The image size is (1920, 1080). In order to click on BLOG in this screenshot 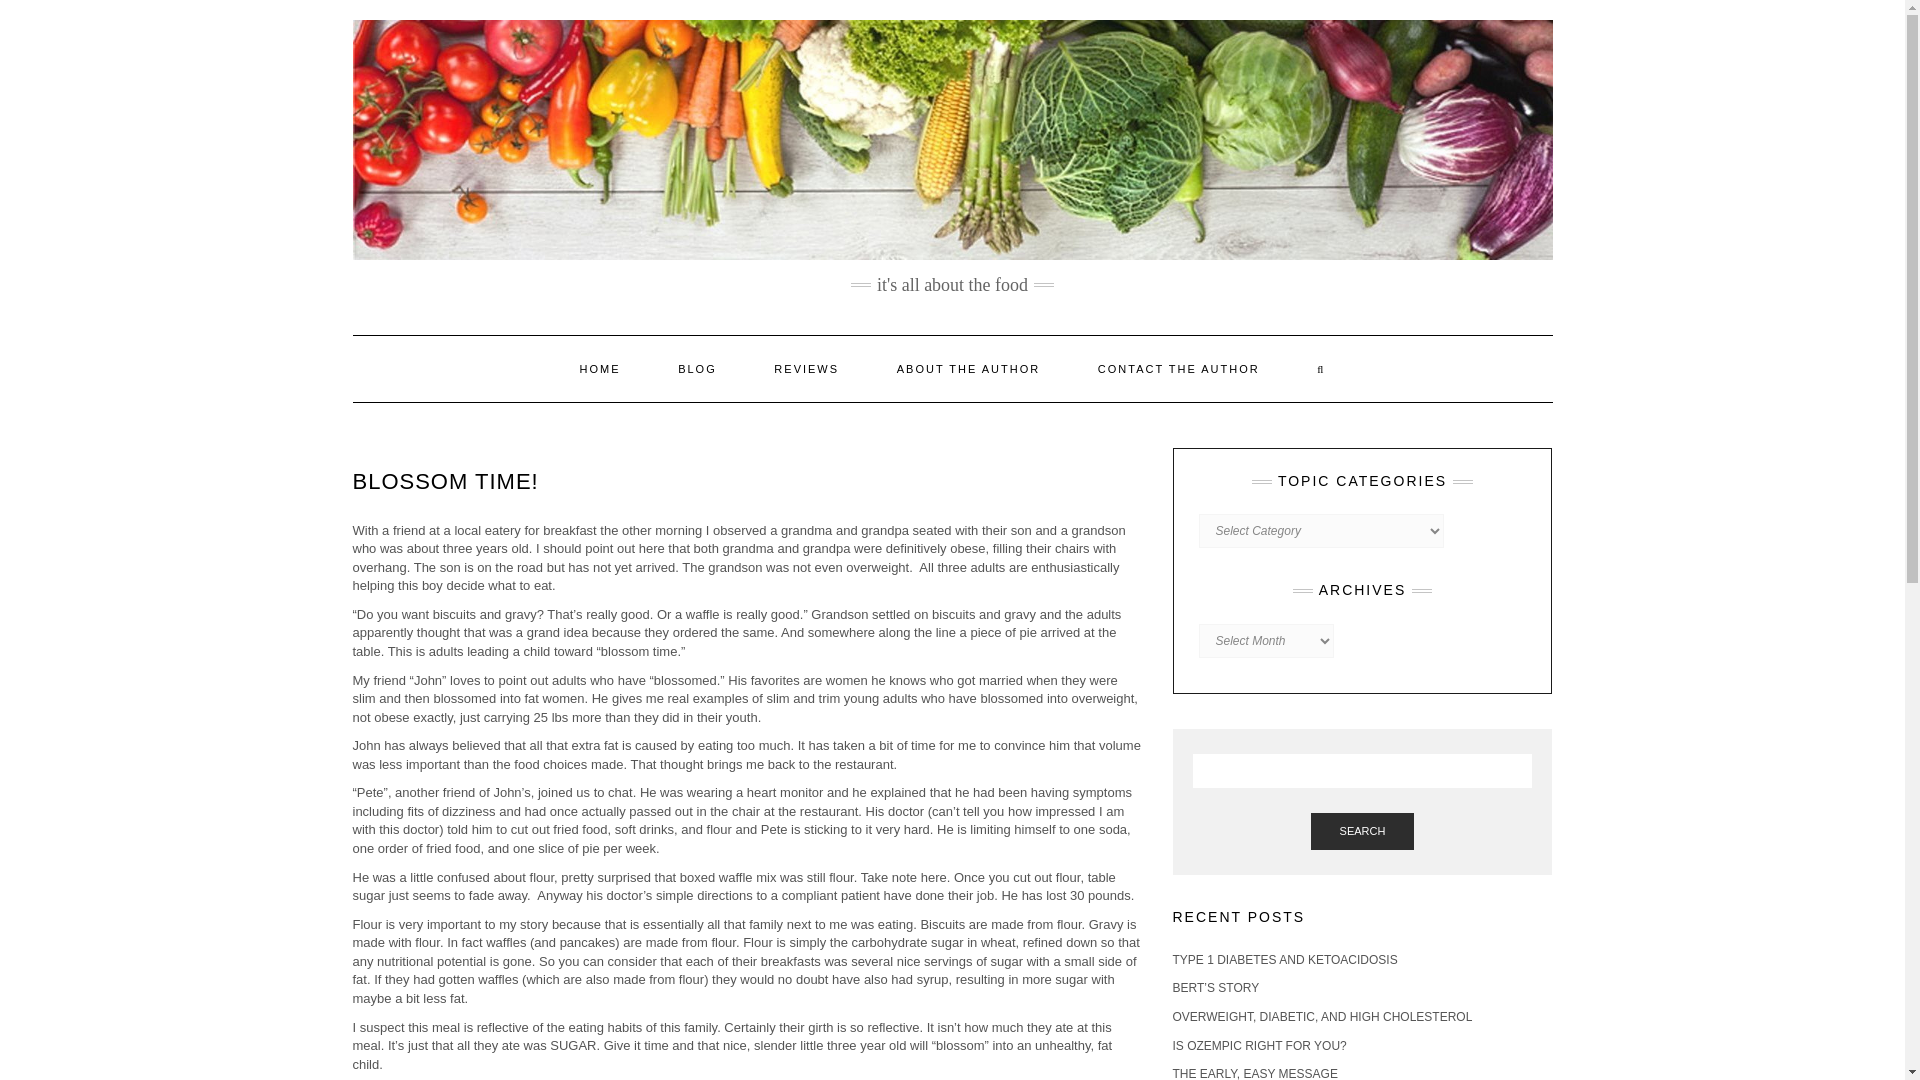, I will do `click(697, 368)`.